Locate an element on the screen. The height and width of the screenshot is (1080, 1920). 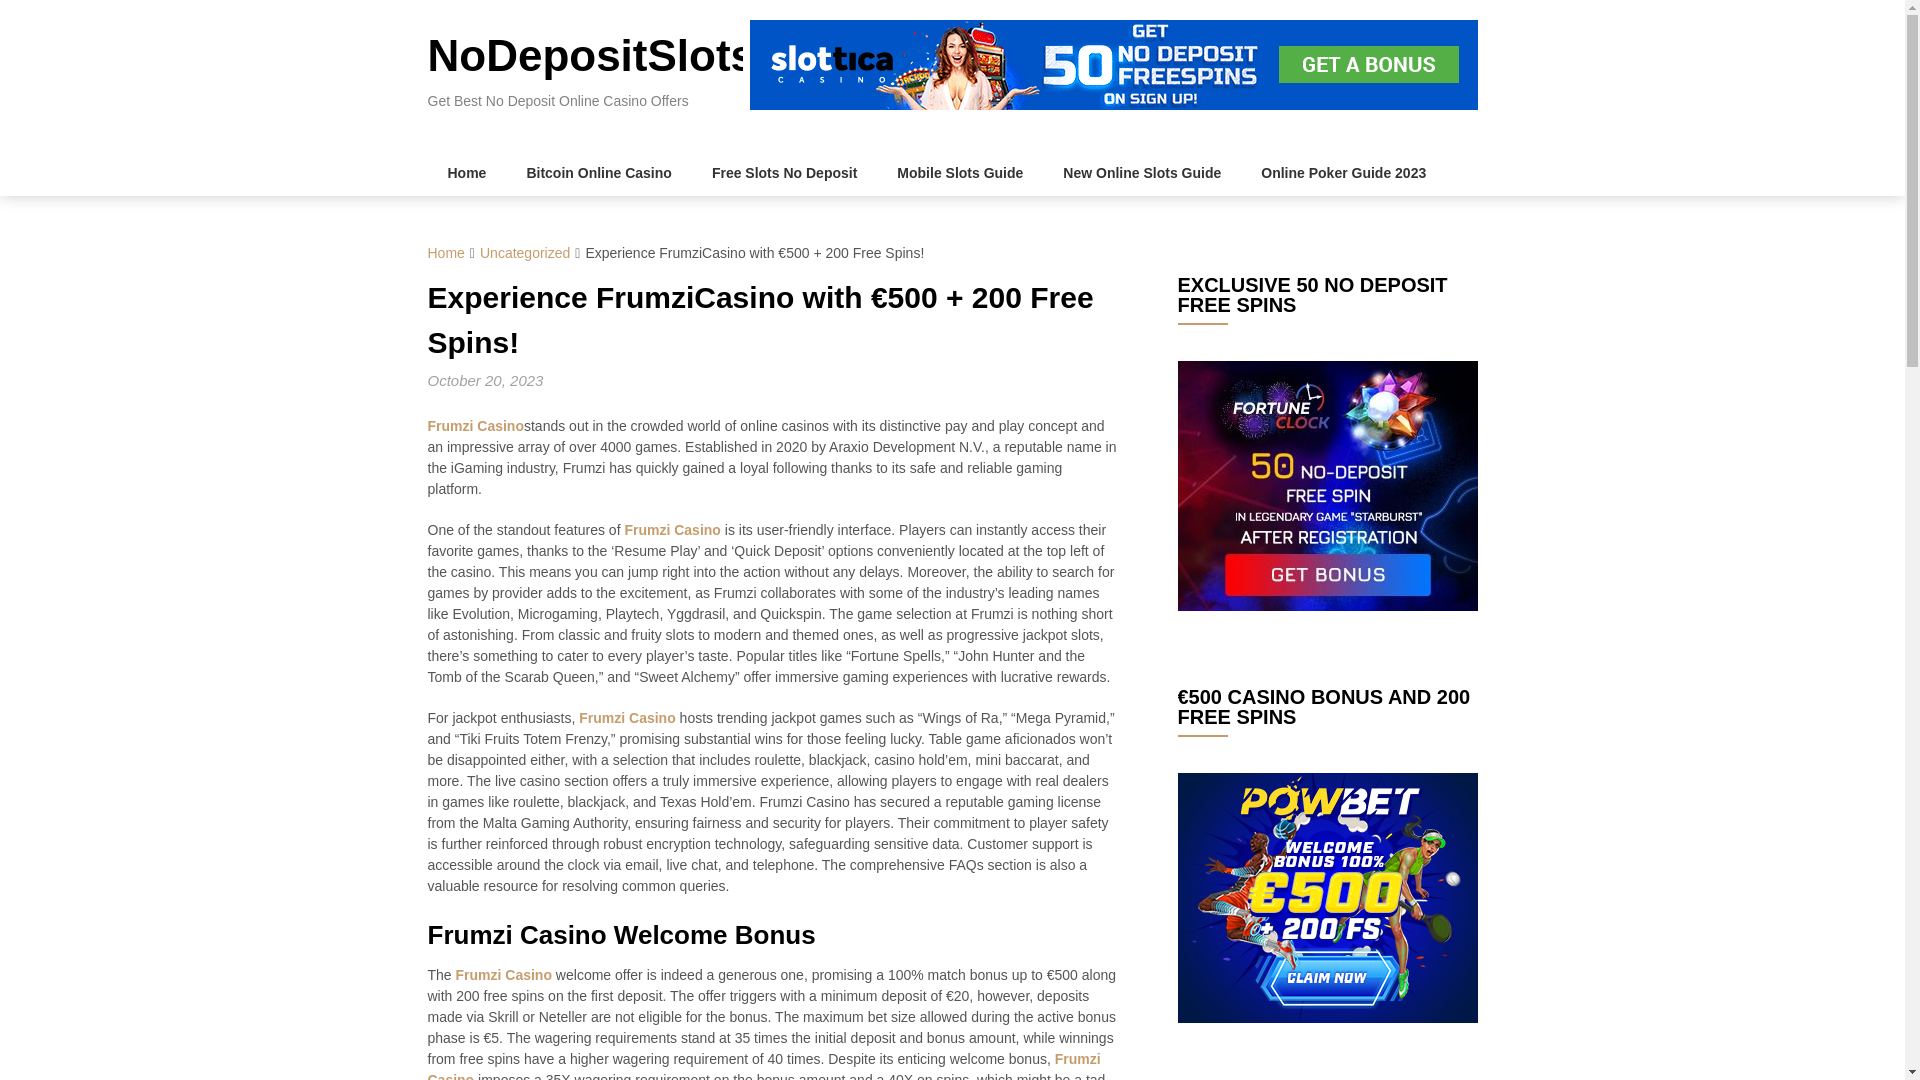
Uncategorized is located at coordinates (525, 253).